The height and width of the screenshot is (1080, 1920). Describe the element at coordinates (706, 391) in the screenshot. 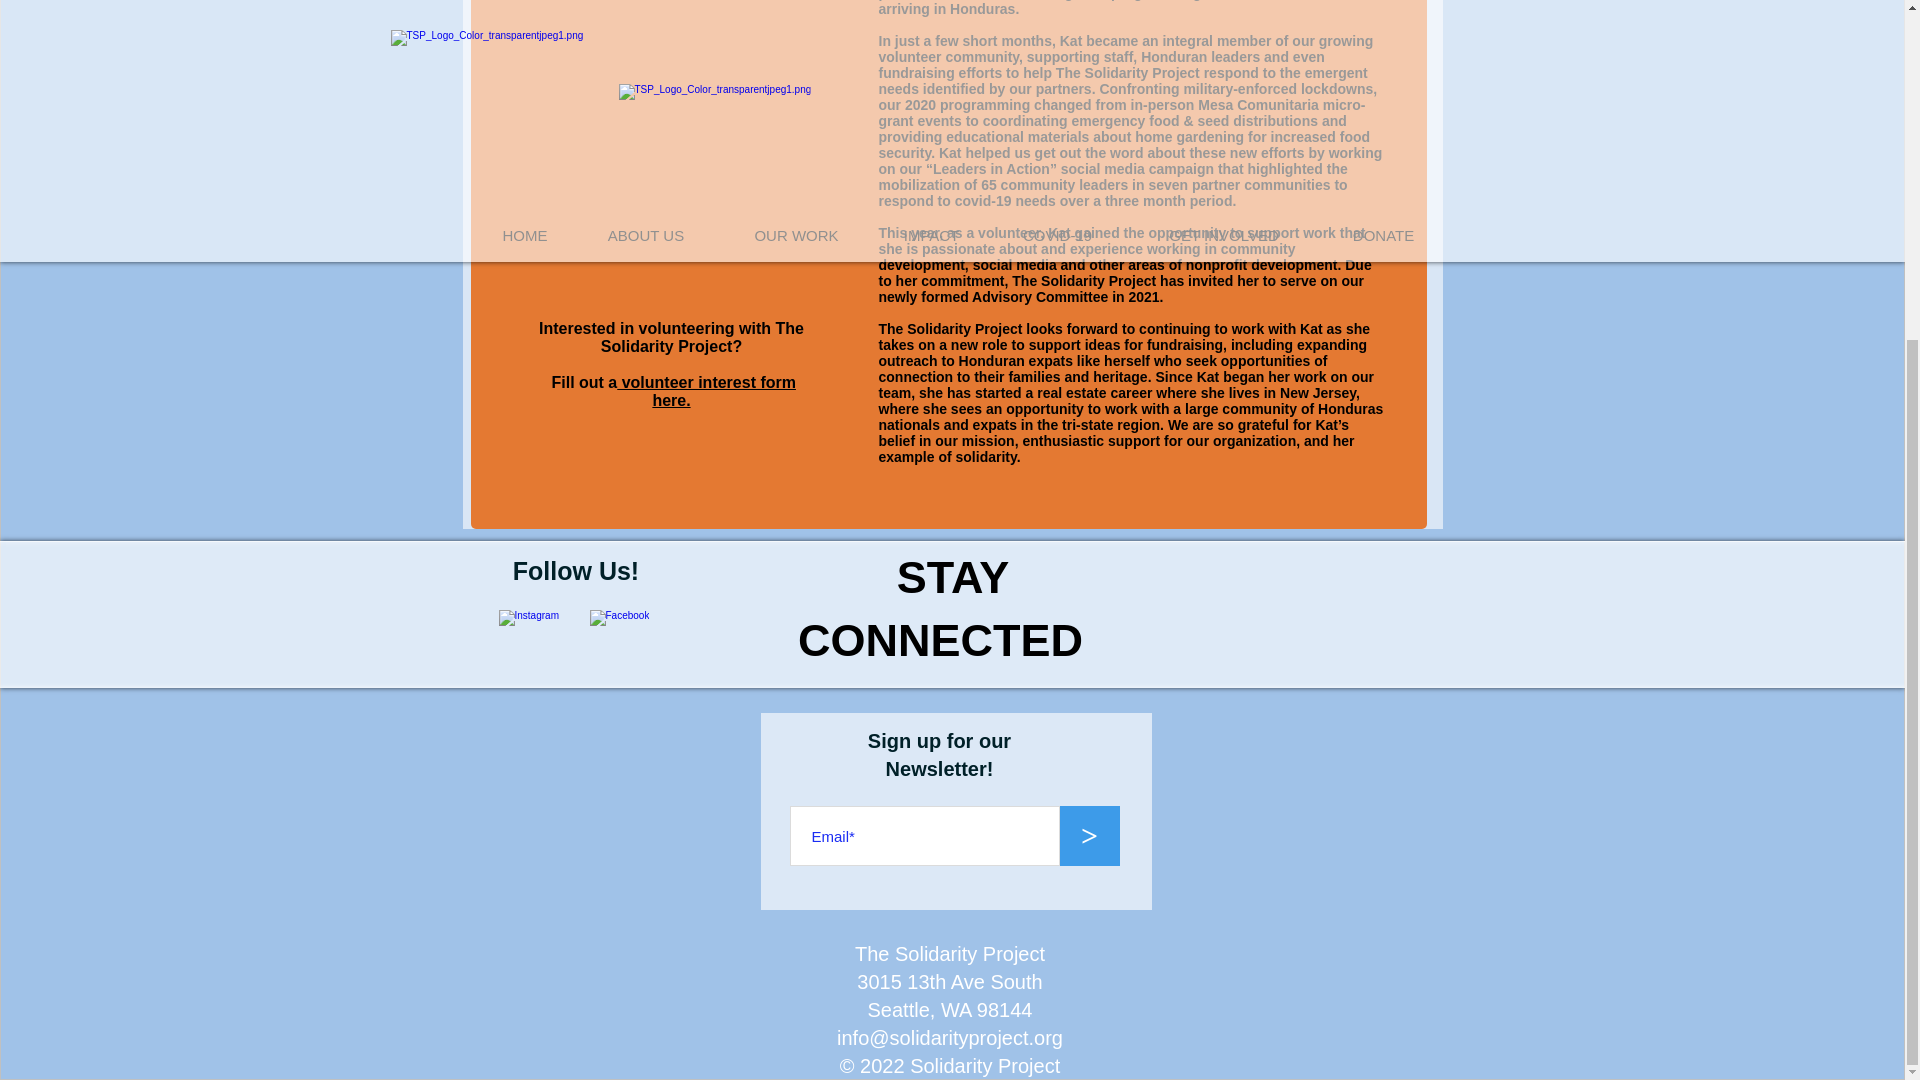

I see `volunteer interest form here.` at that location.